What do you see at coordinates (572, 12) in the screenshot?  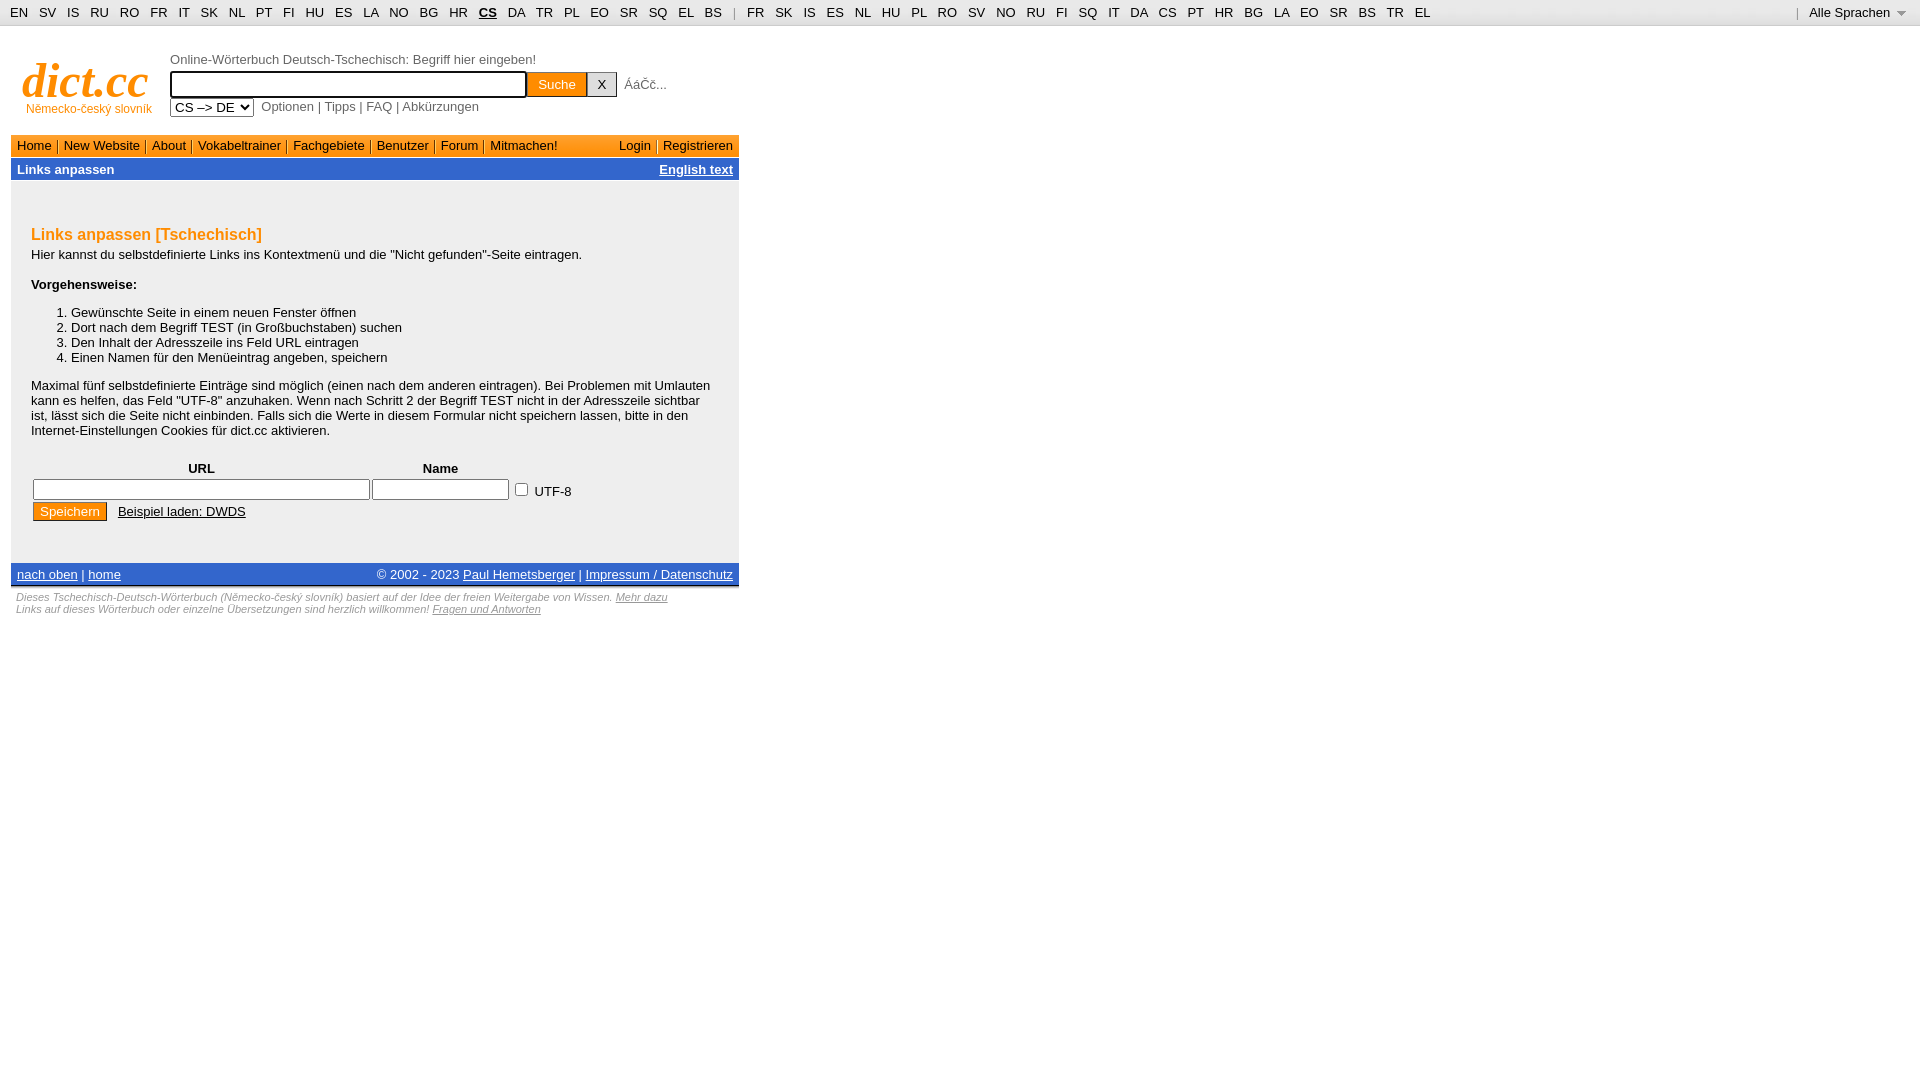 I see `PL` at bounding box center [572, 12].